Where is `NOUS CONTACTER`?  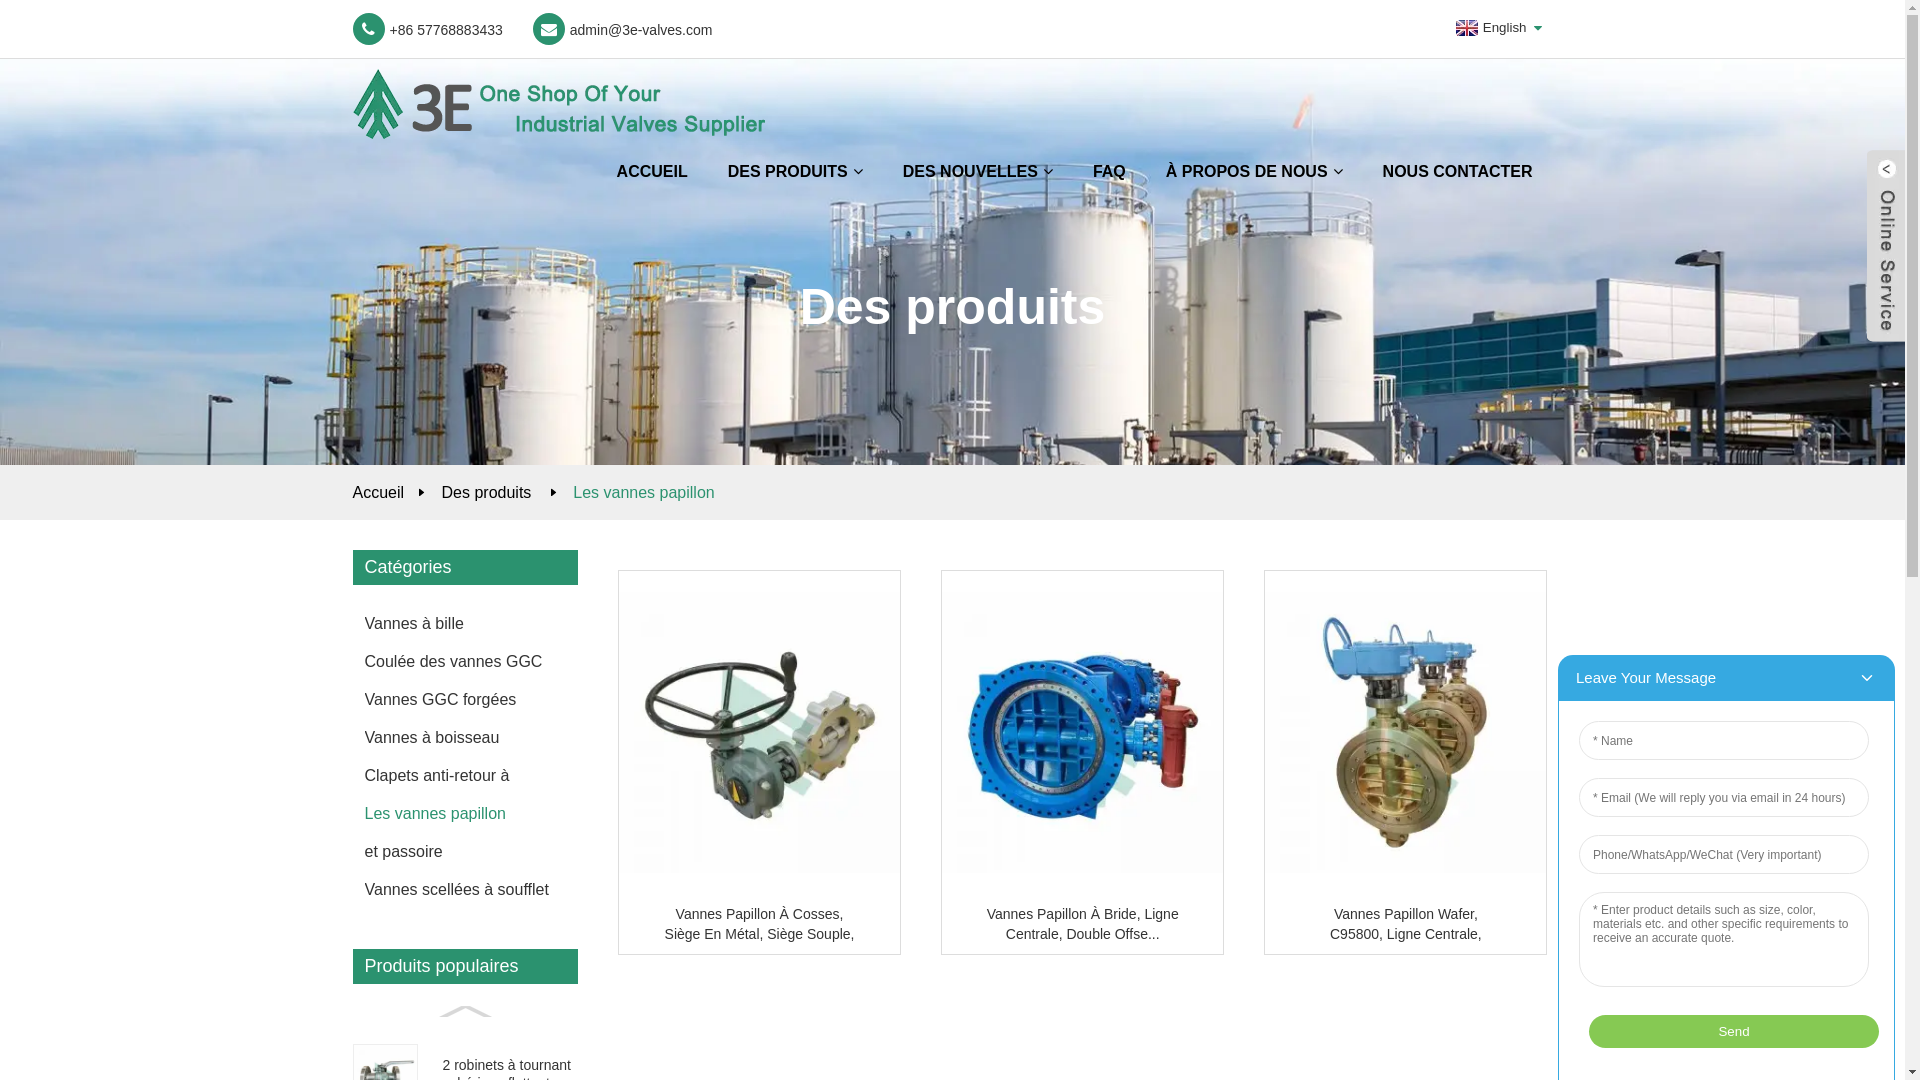
NOUS CONTACTER is located at coordinates (1458, 172).